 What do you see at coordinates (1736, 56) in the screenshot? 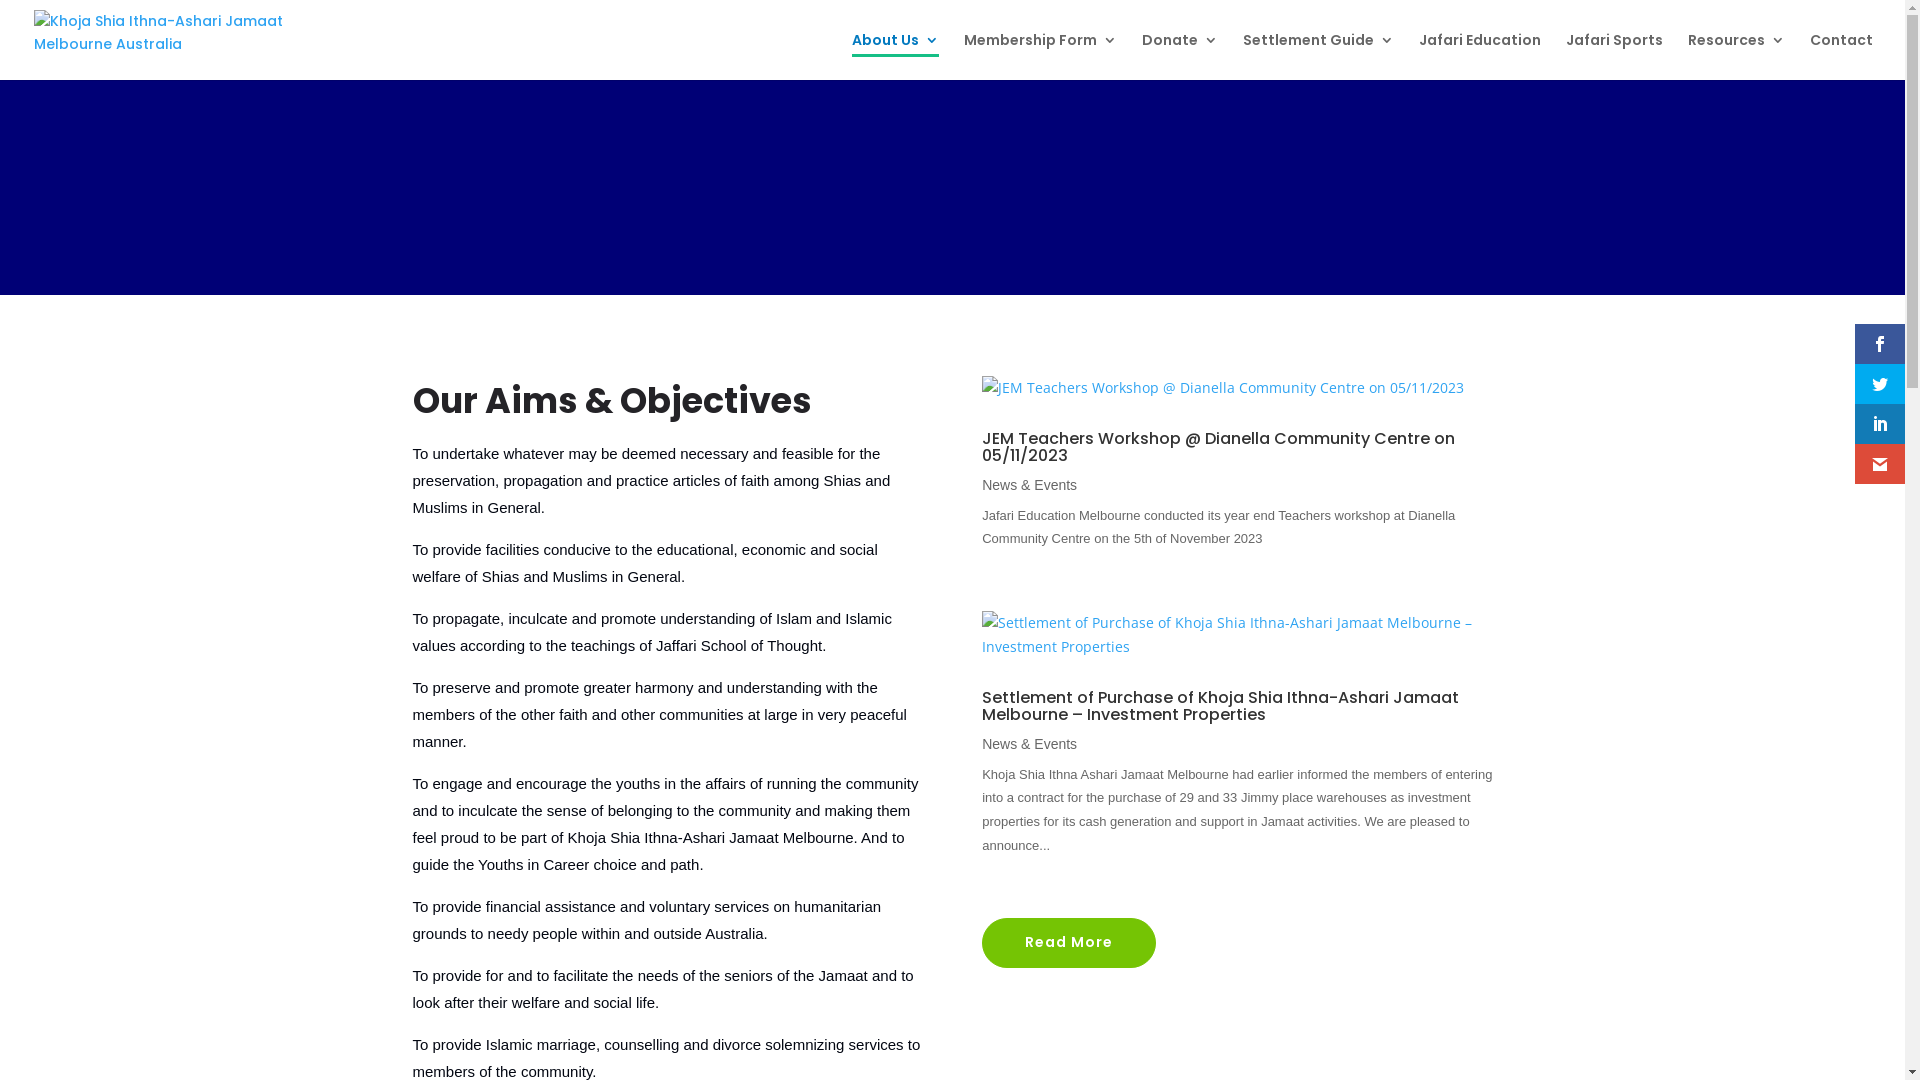
I see `Resources` at bounding box center [1736, 56].